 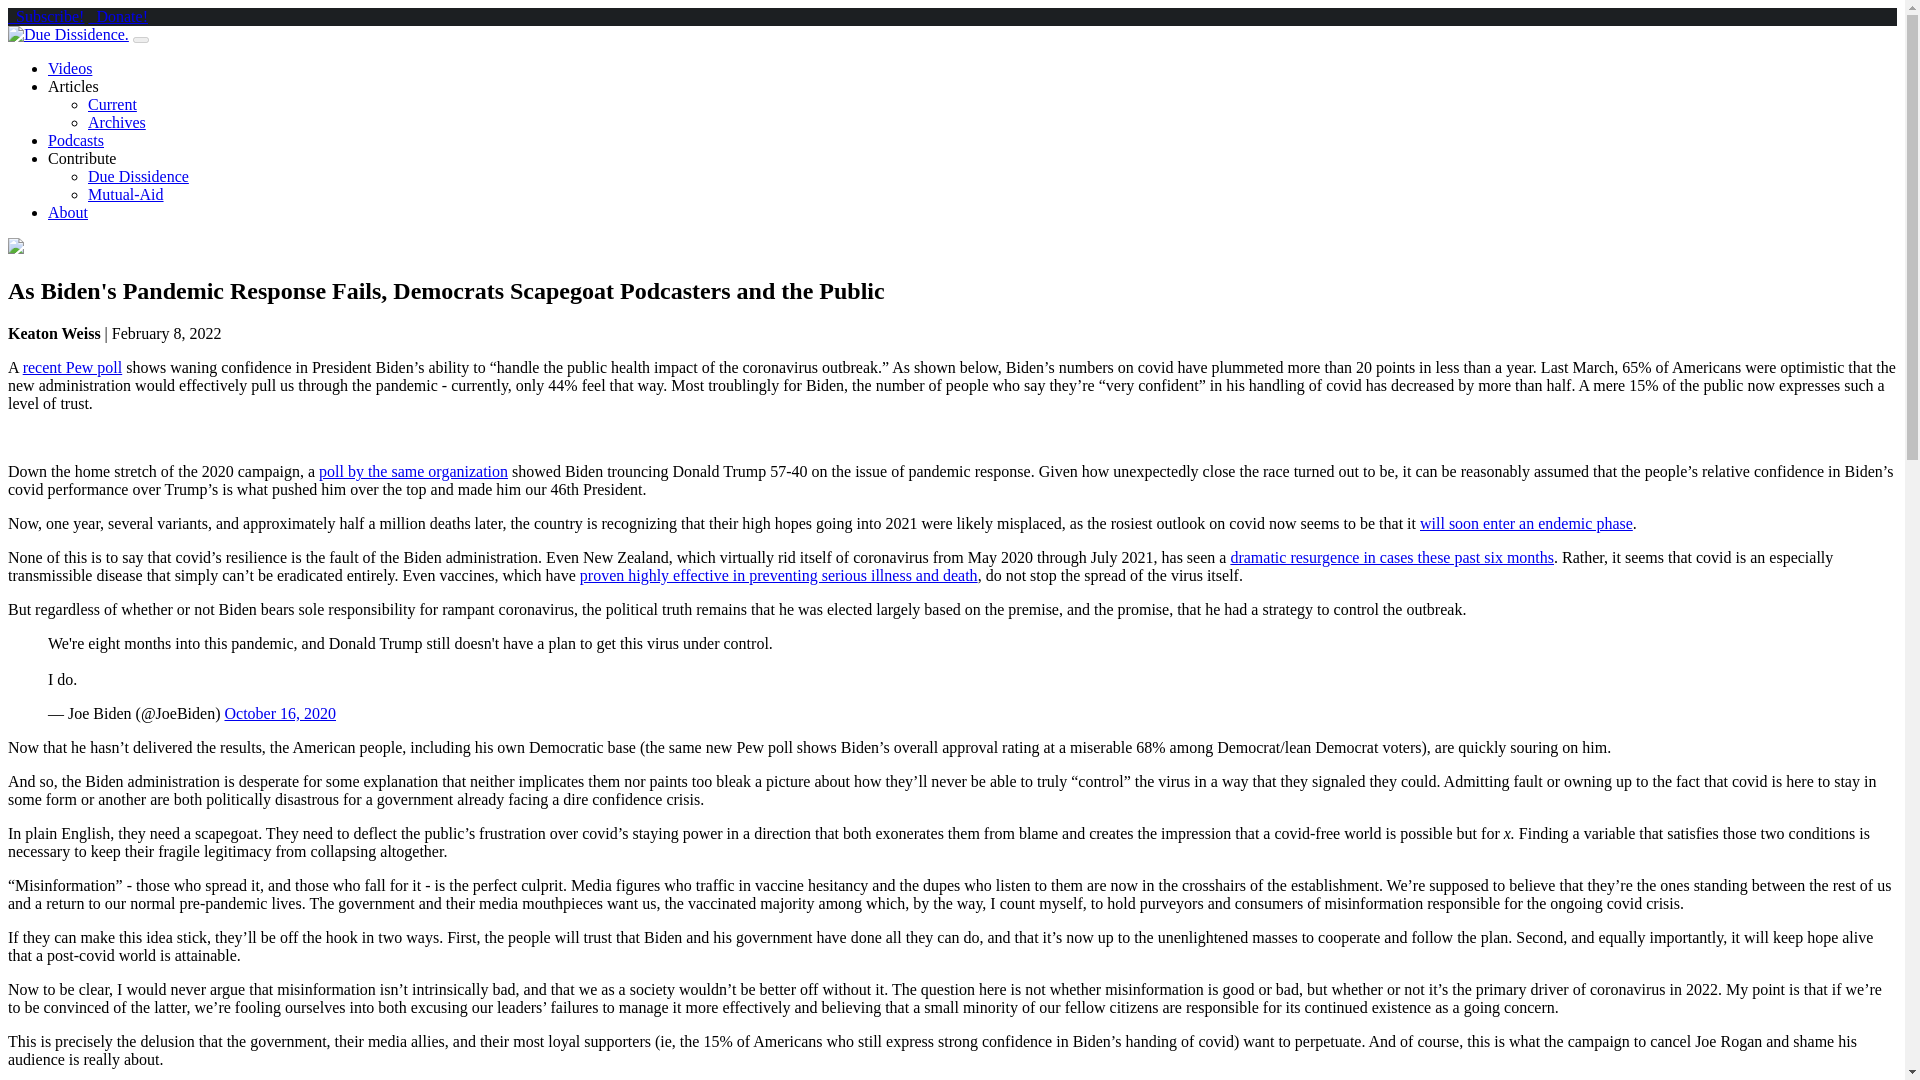 What do you see at coordinates (1526, 524) in the screenshot?
I see `will soon enter an endemic phase` at bounding box center [1526, 524].